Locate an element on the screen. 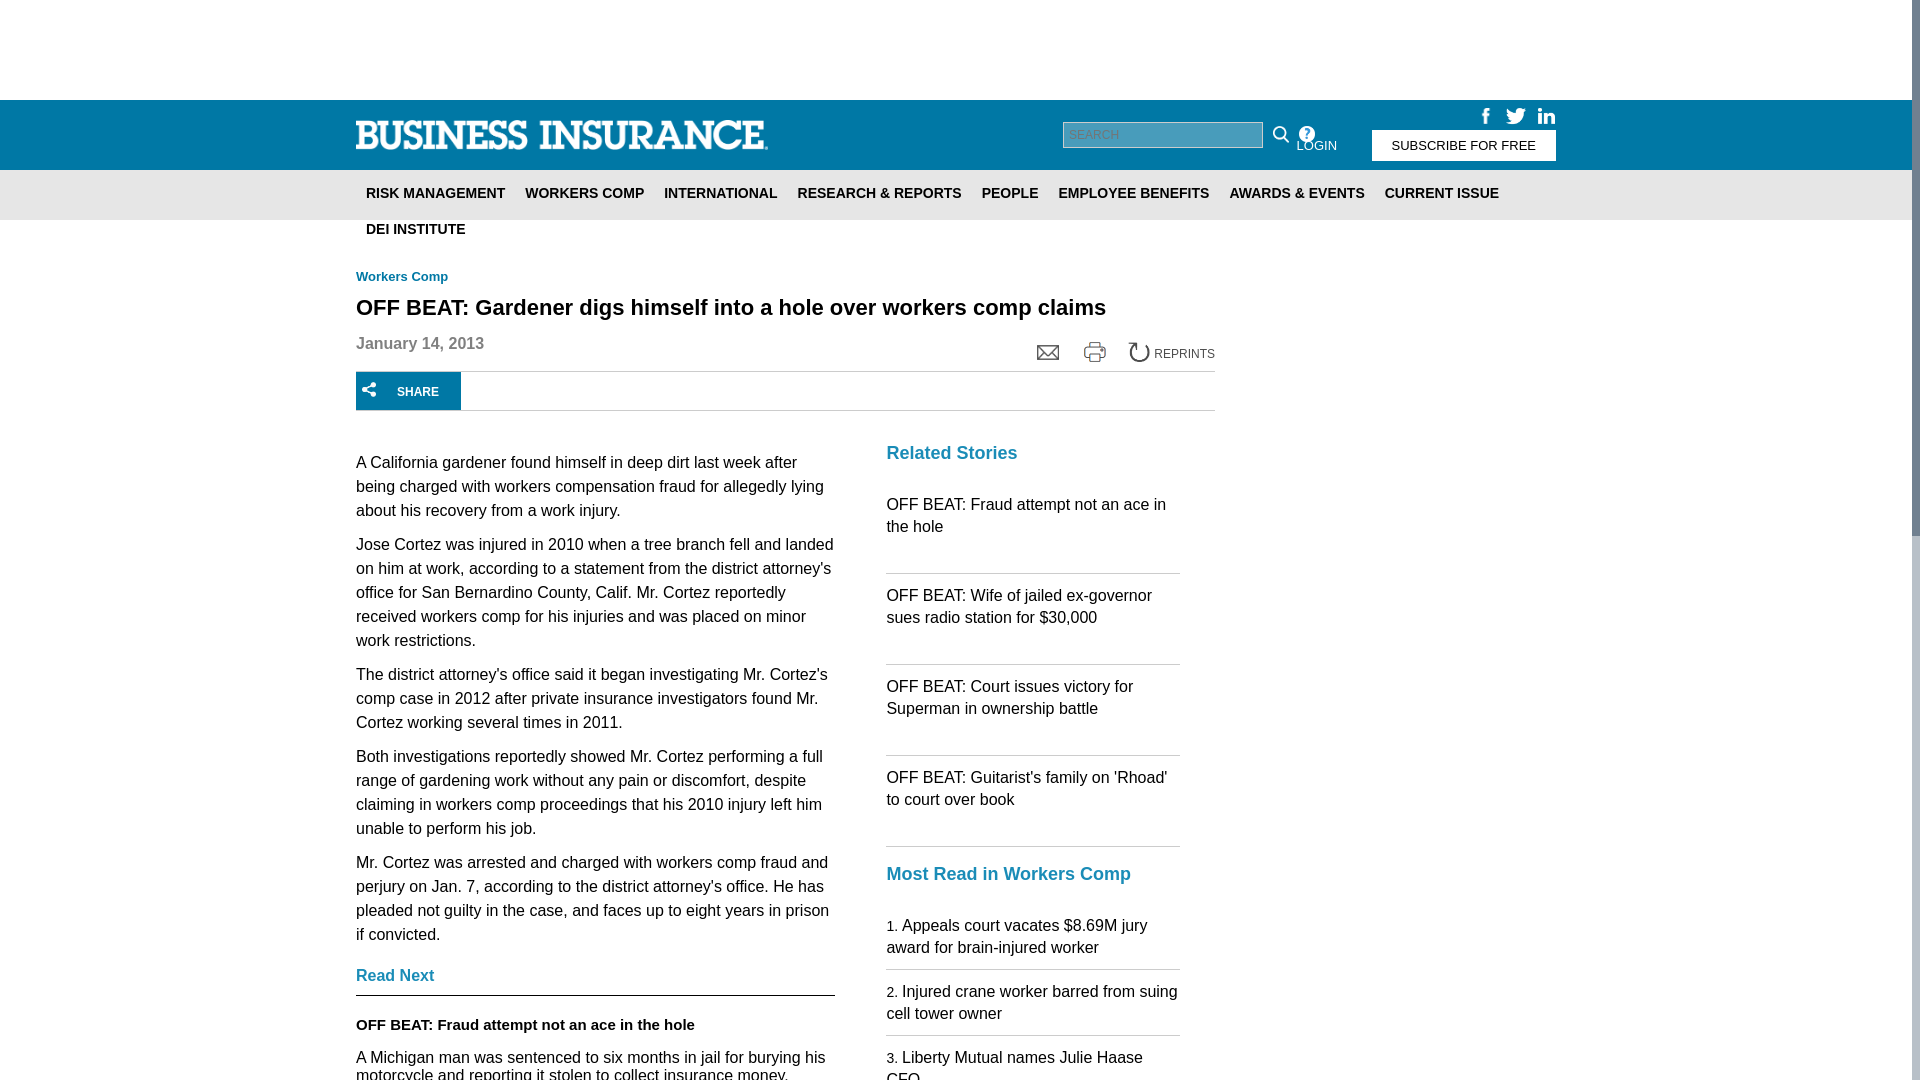 This screenshot has height=1080, width=1920. PEOPLE is located at coordinates (1010, 192).